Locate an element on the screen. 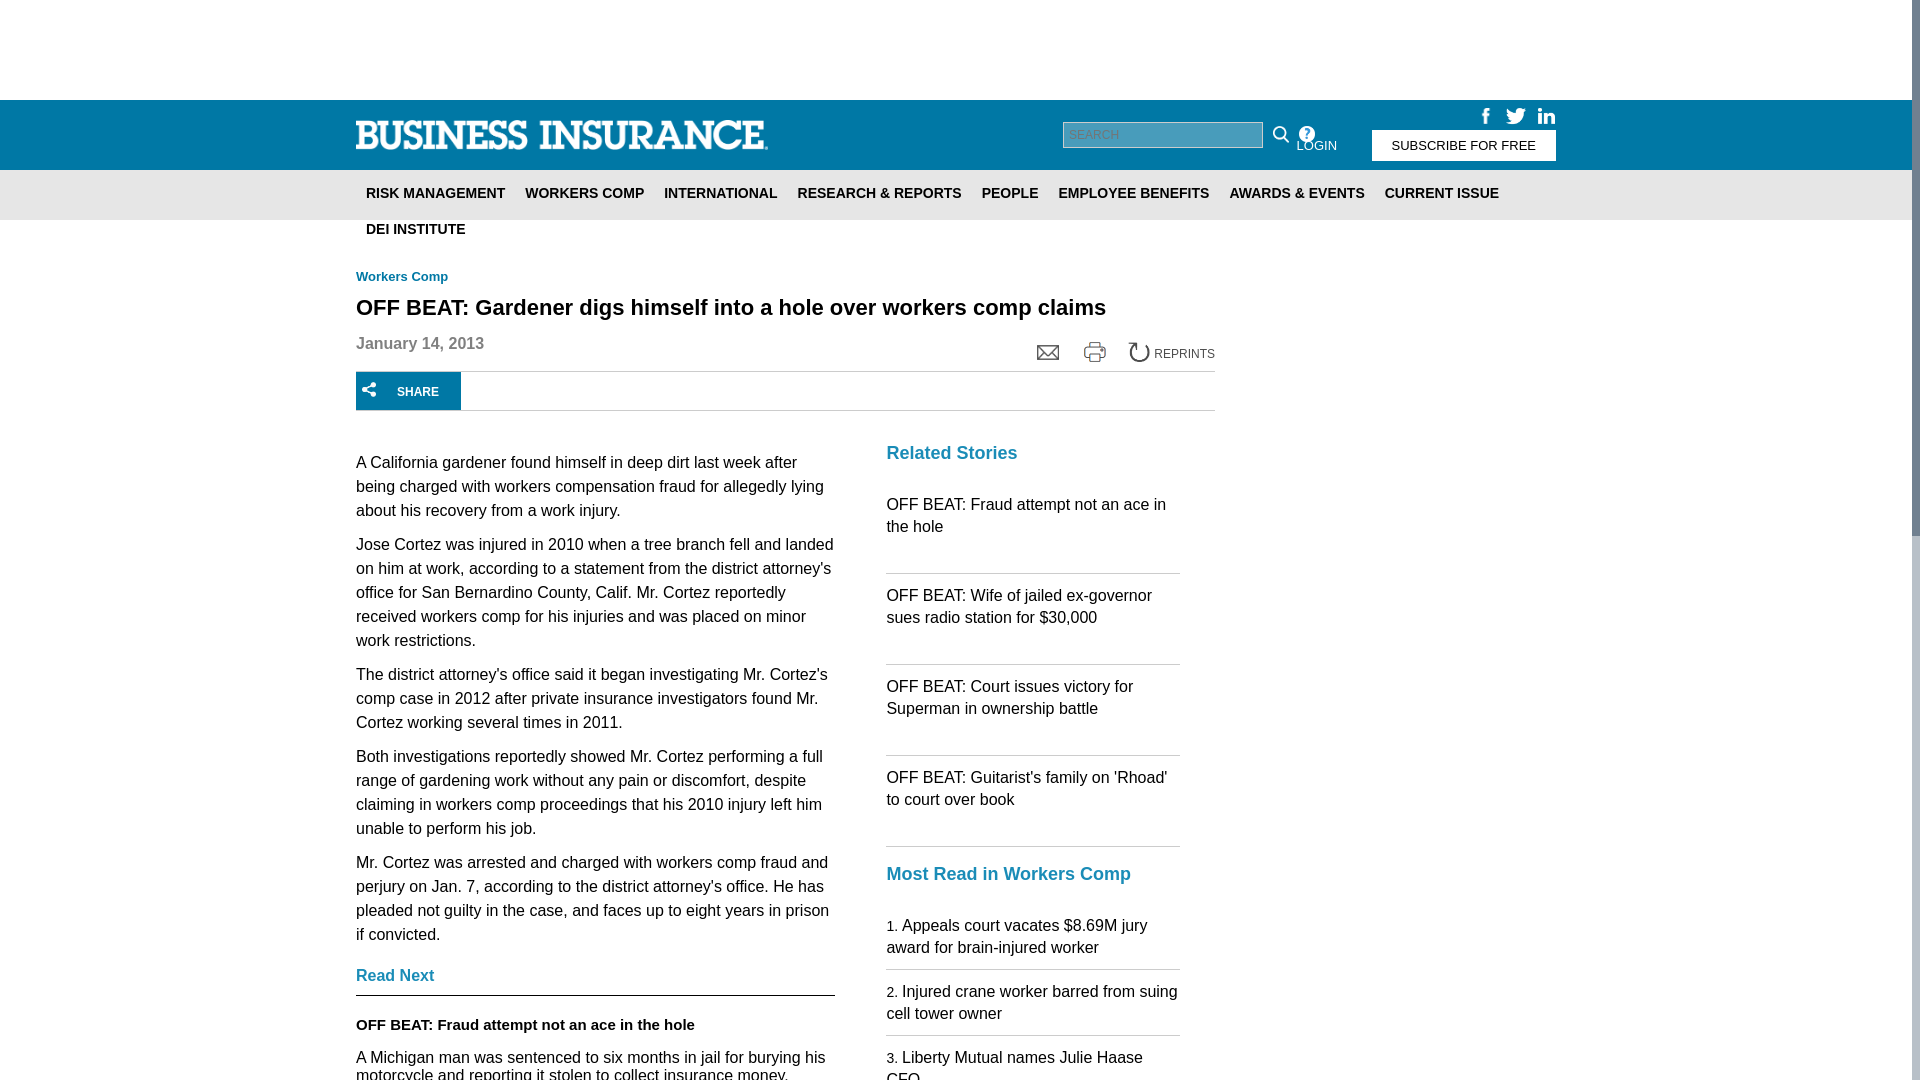 This screenshot has height=1080, width=1920. PEOPLE is located at coordinates (1010, 192).